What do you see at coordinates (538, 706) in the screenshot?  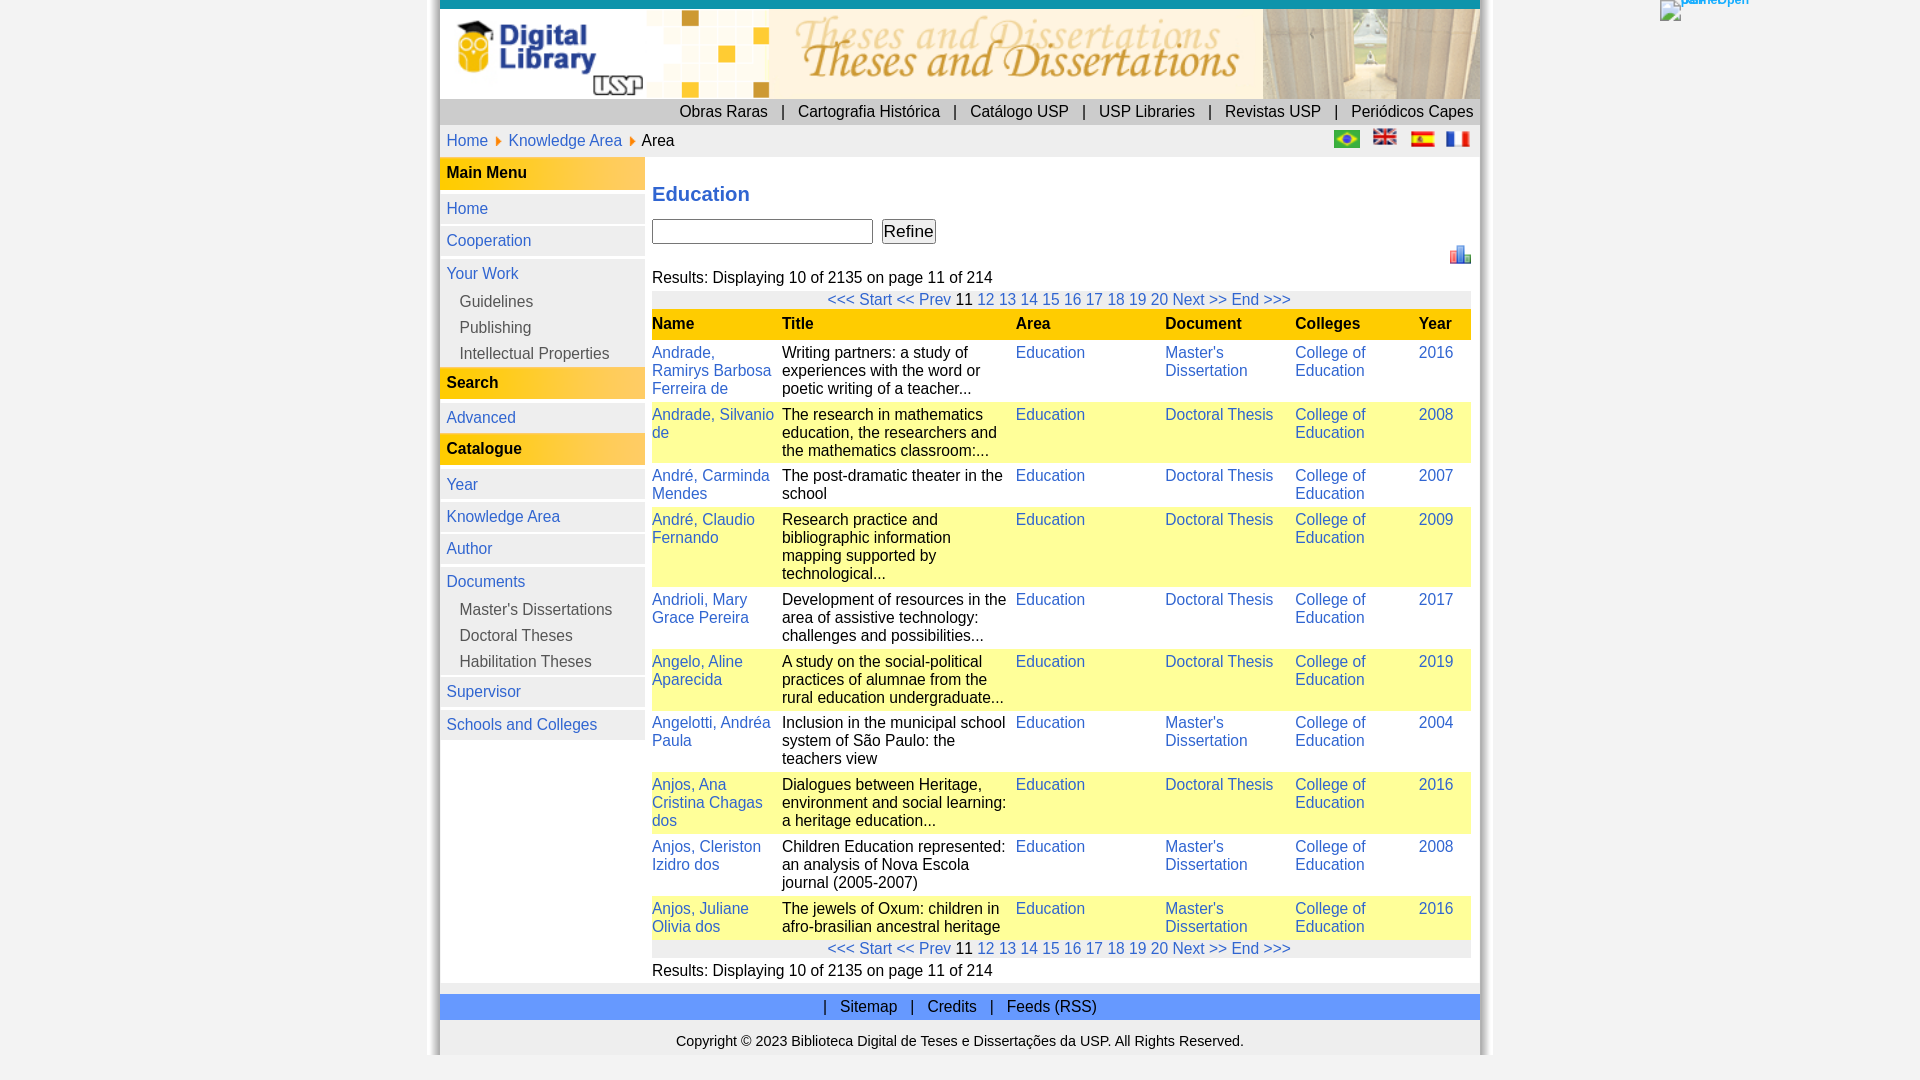 I see `Anjos, Juliane Olivia dos` at bounding box center [538, 706].